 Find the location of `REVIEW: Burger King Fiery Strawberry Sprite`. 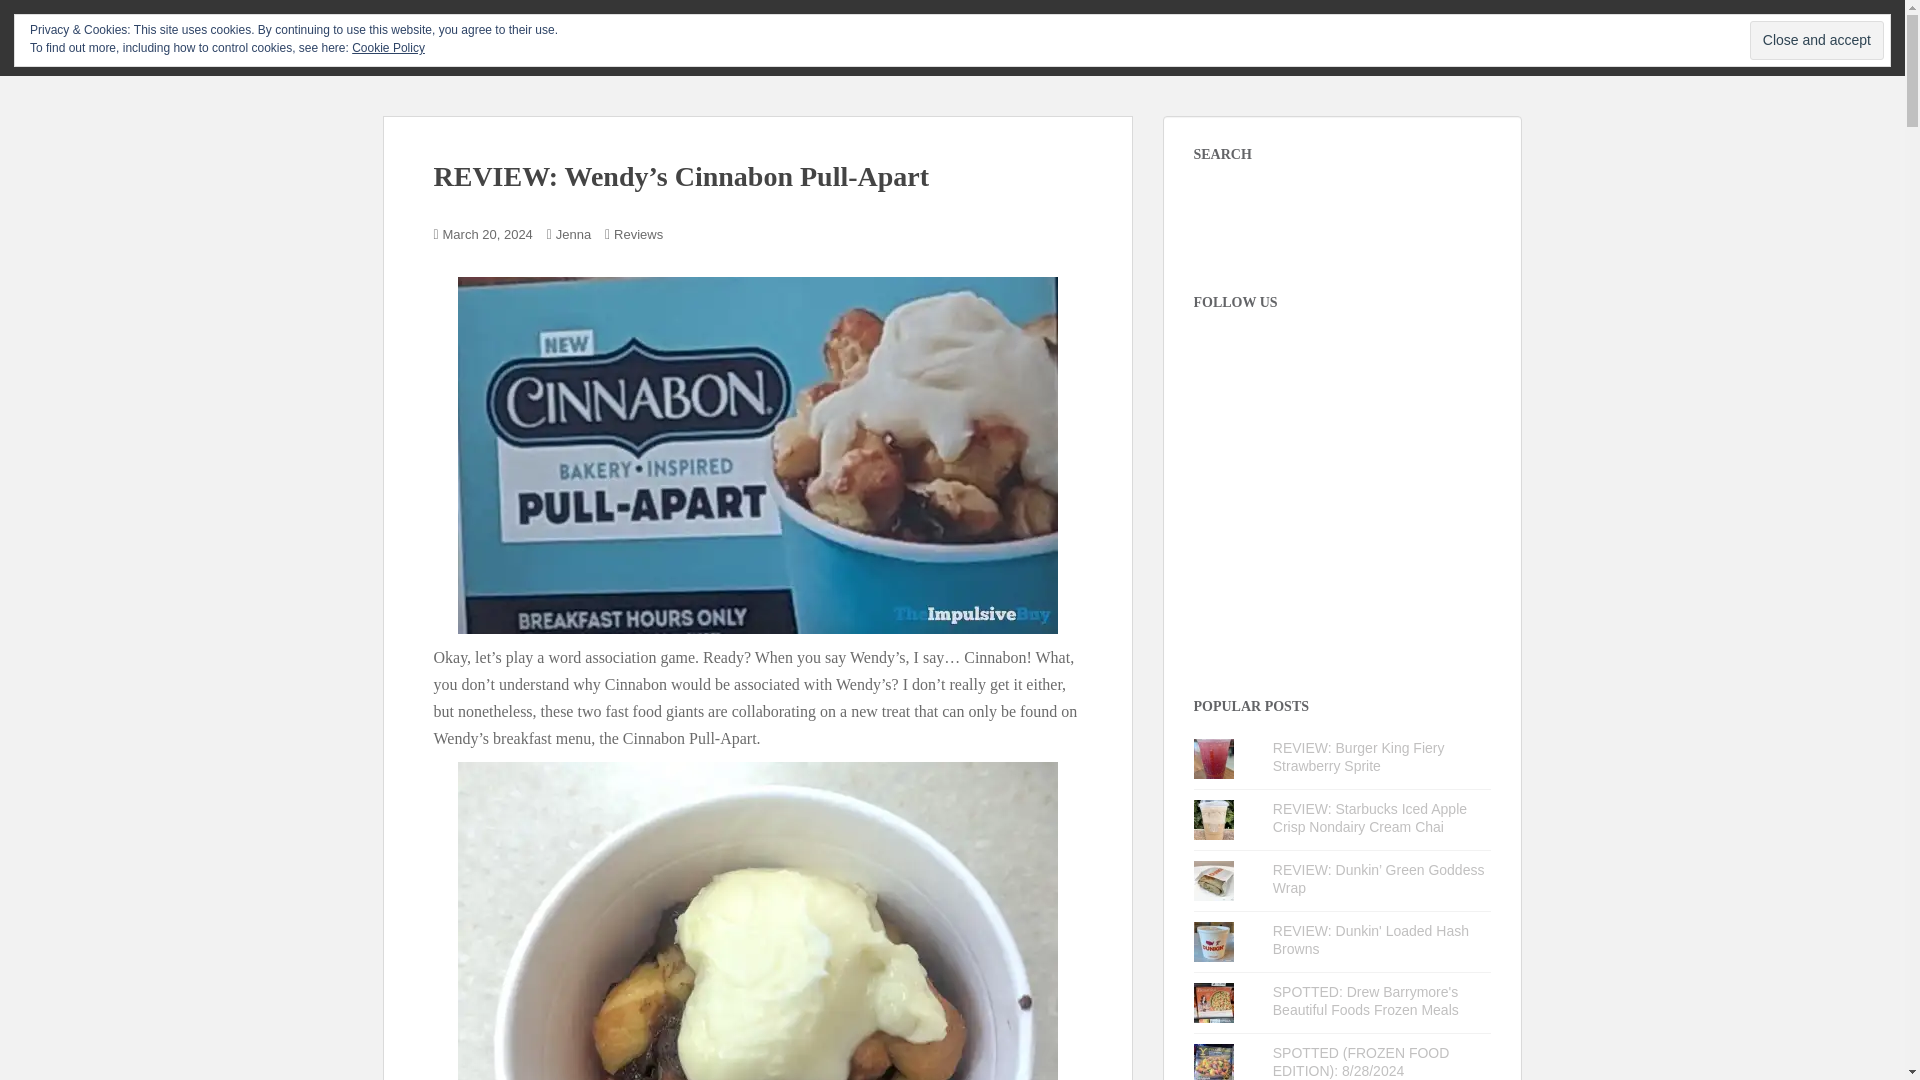

REVIEW: Burger King Fiery Strawberry Sprite is located at coordinates (1358, 756).